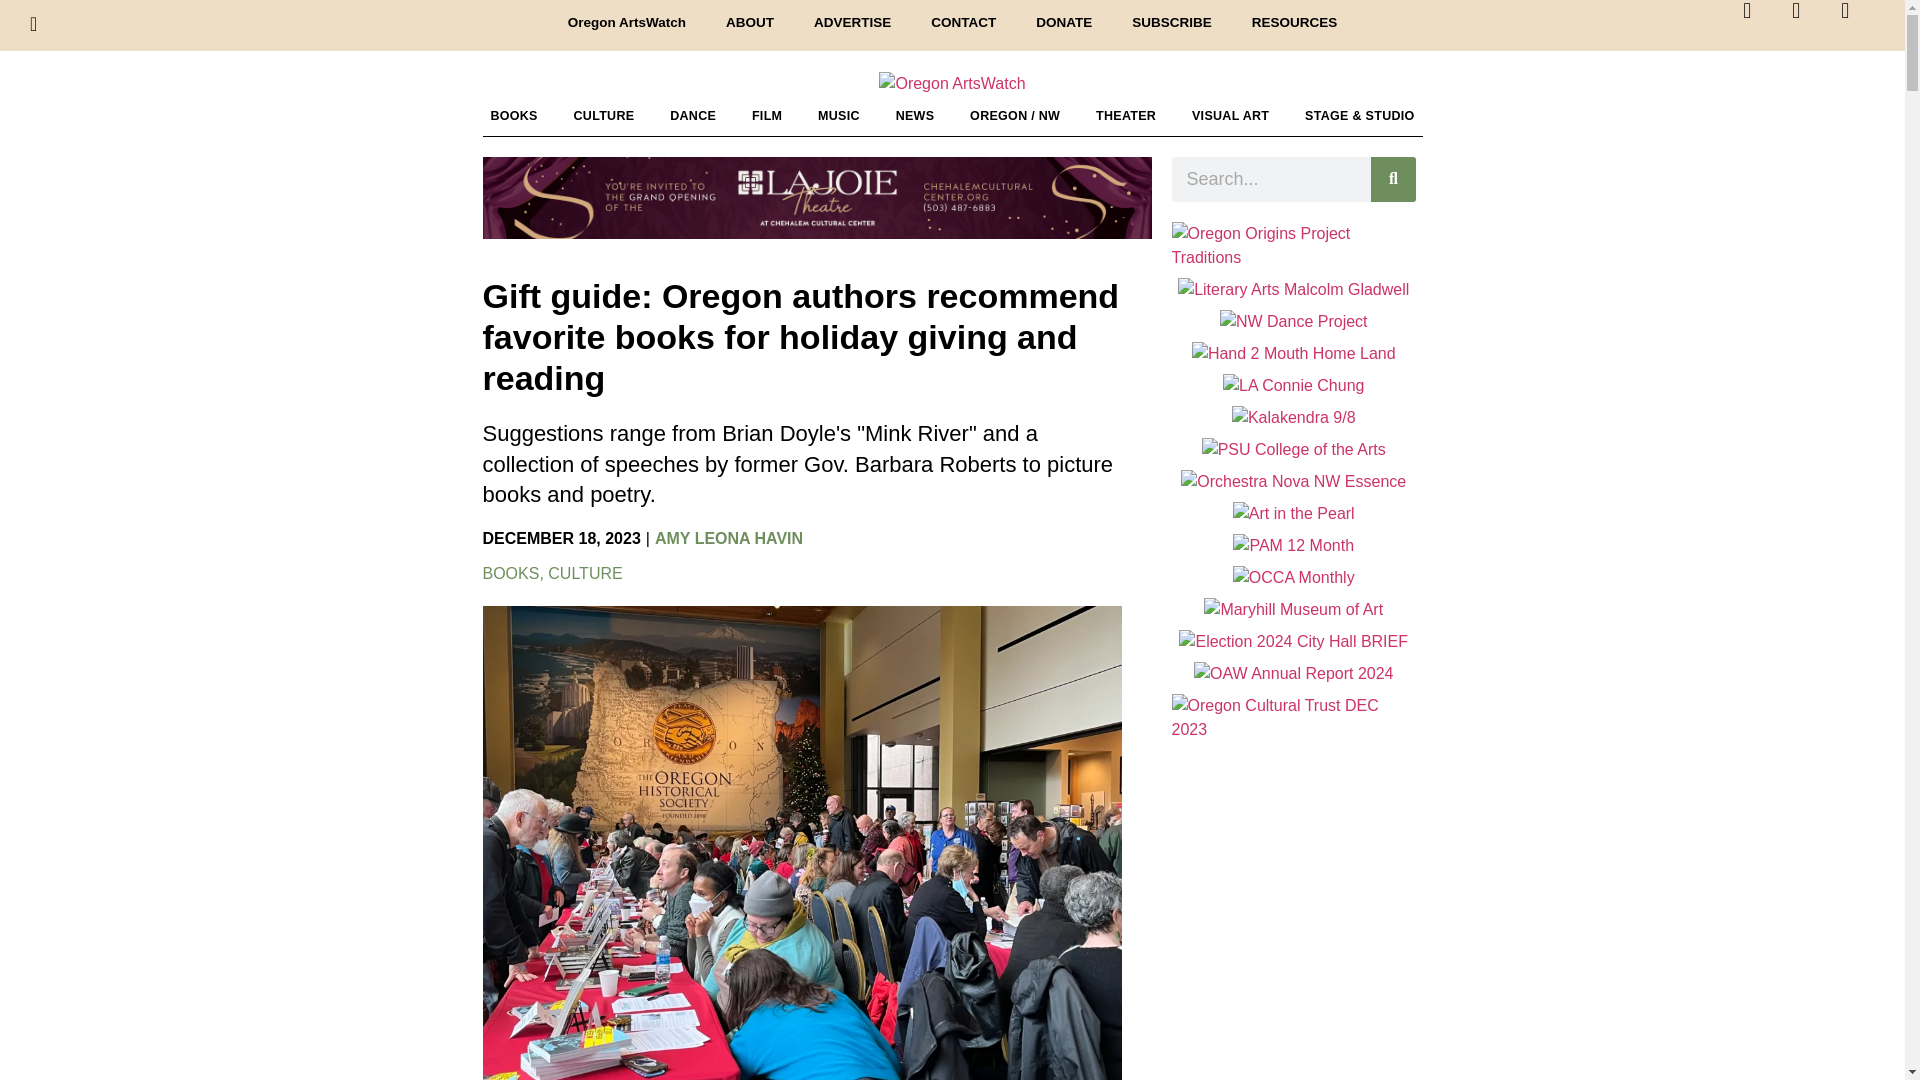  I want to click on CULTURE, so click(604, 116).